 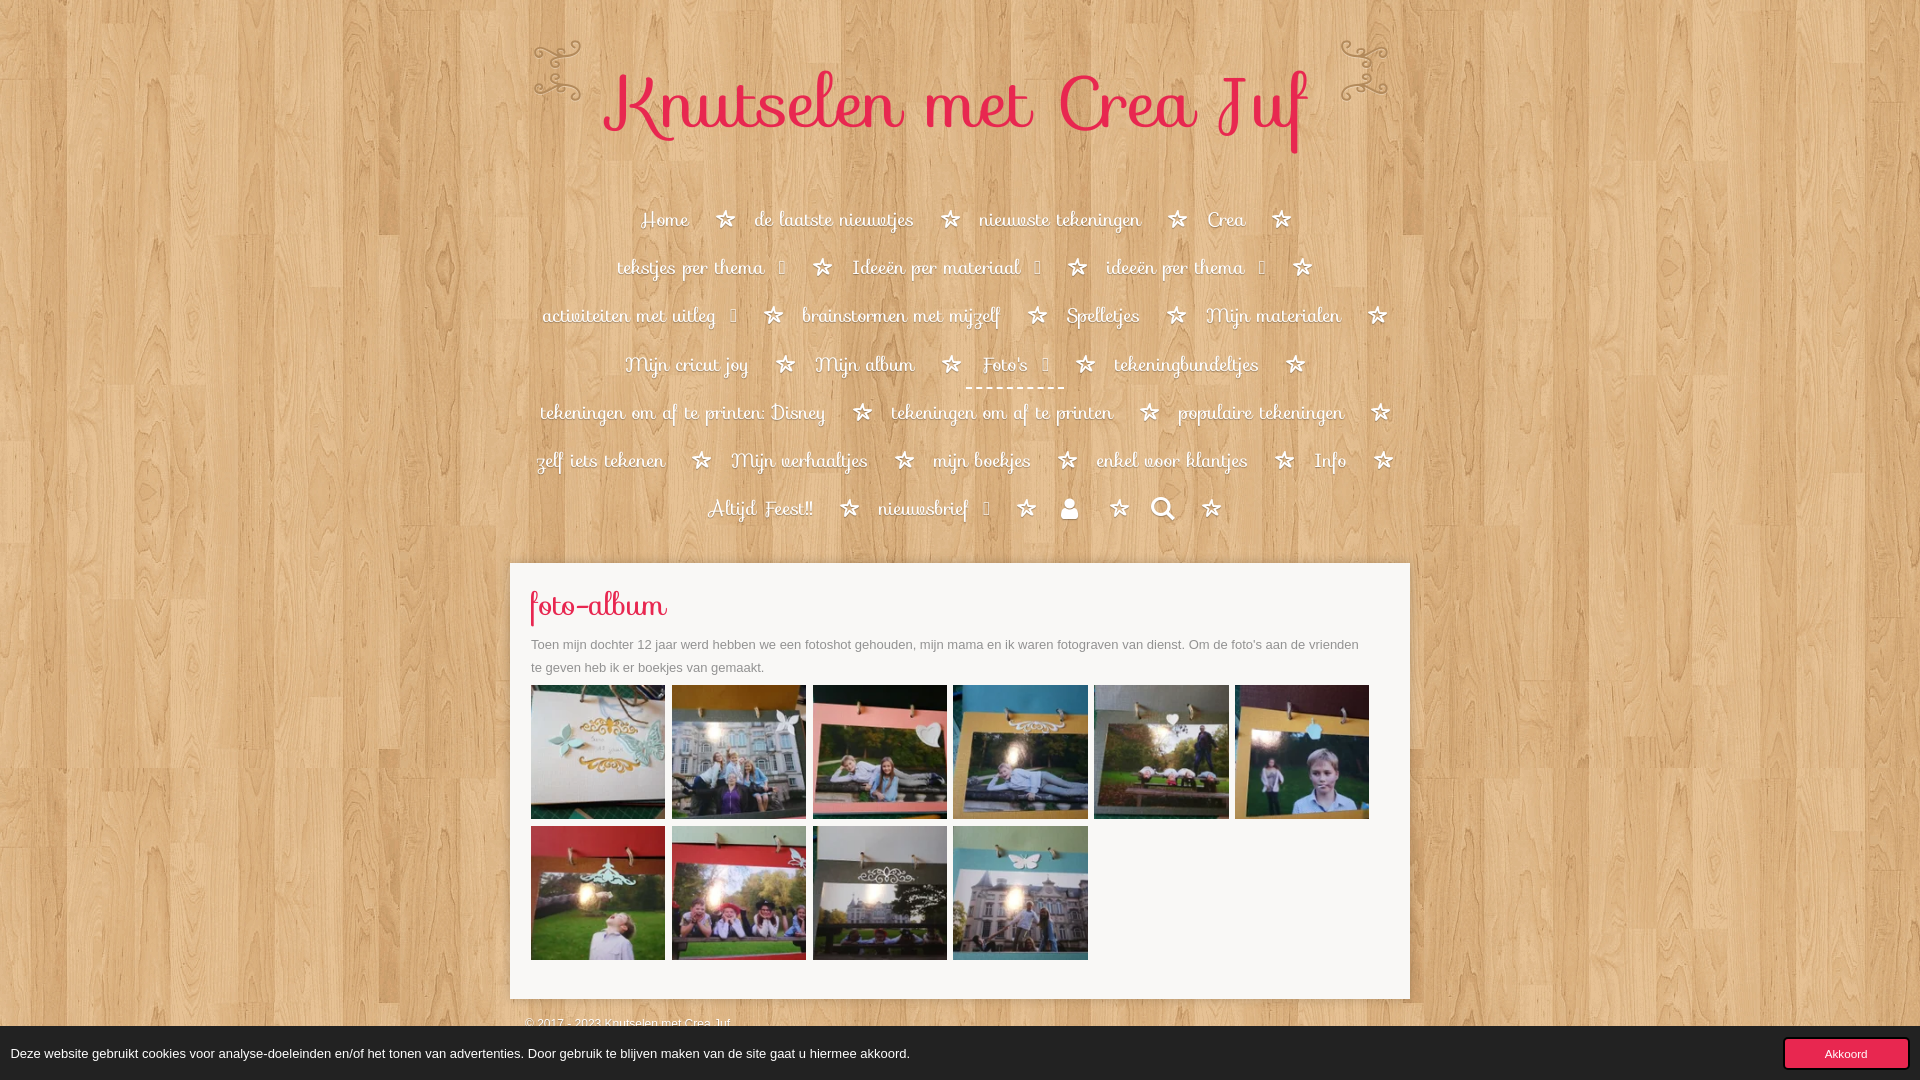 What do you see at coordinates (834, 220) in the screenshot?
I see `de laatste nieuwtjes` at bounding box center [834, 220].